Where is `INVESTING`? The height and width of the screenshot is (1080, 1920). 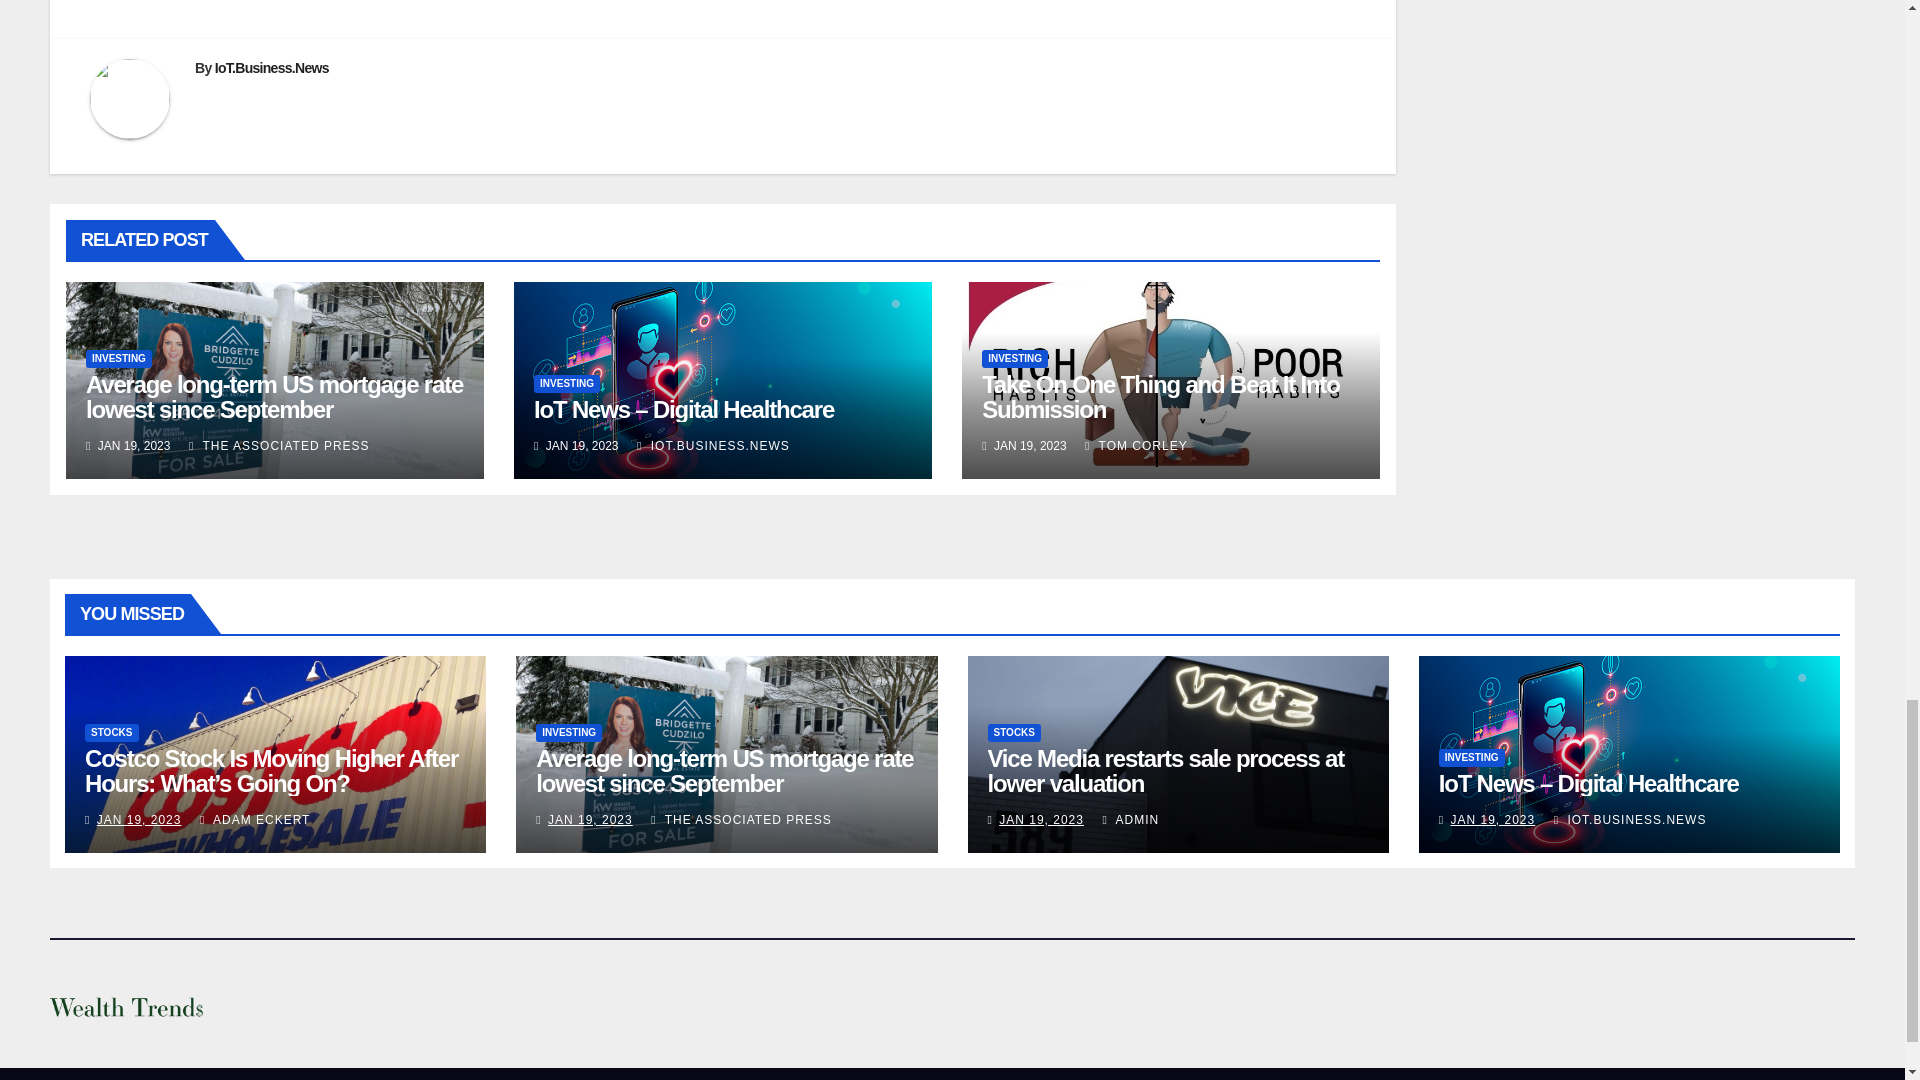
INVESTING is located at coordinates (1014, 358).